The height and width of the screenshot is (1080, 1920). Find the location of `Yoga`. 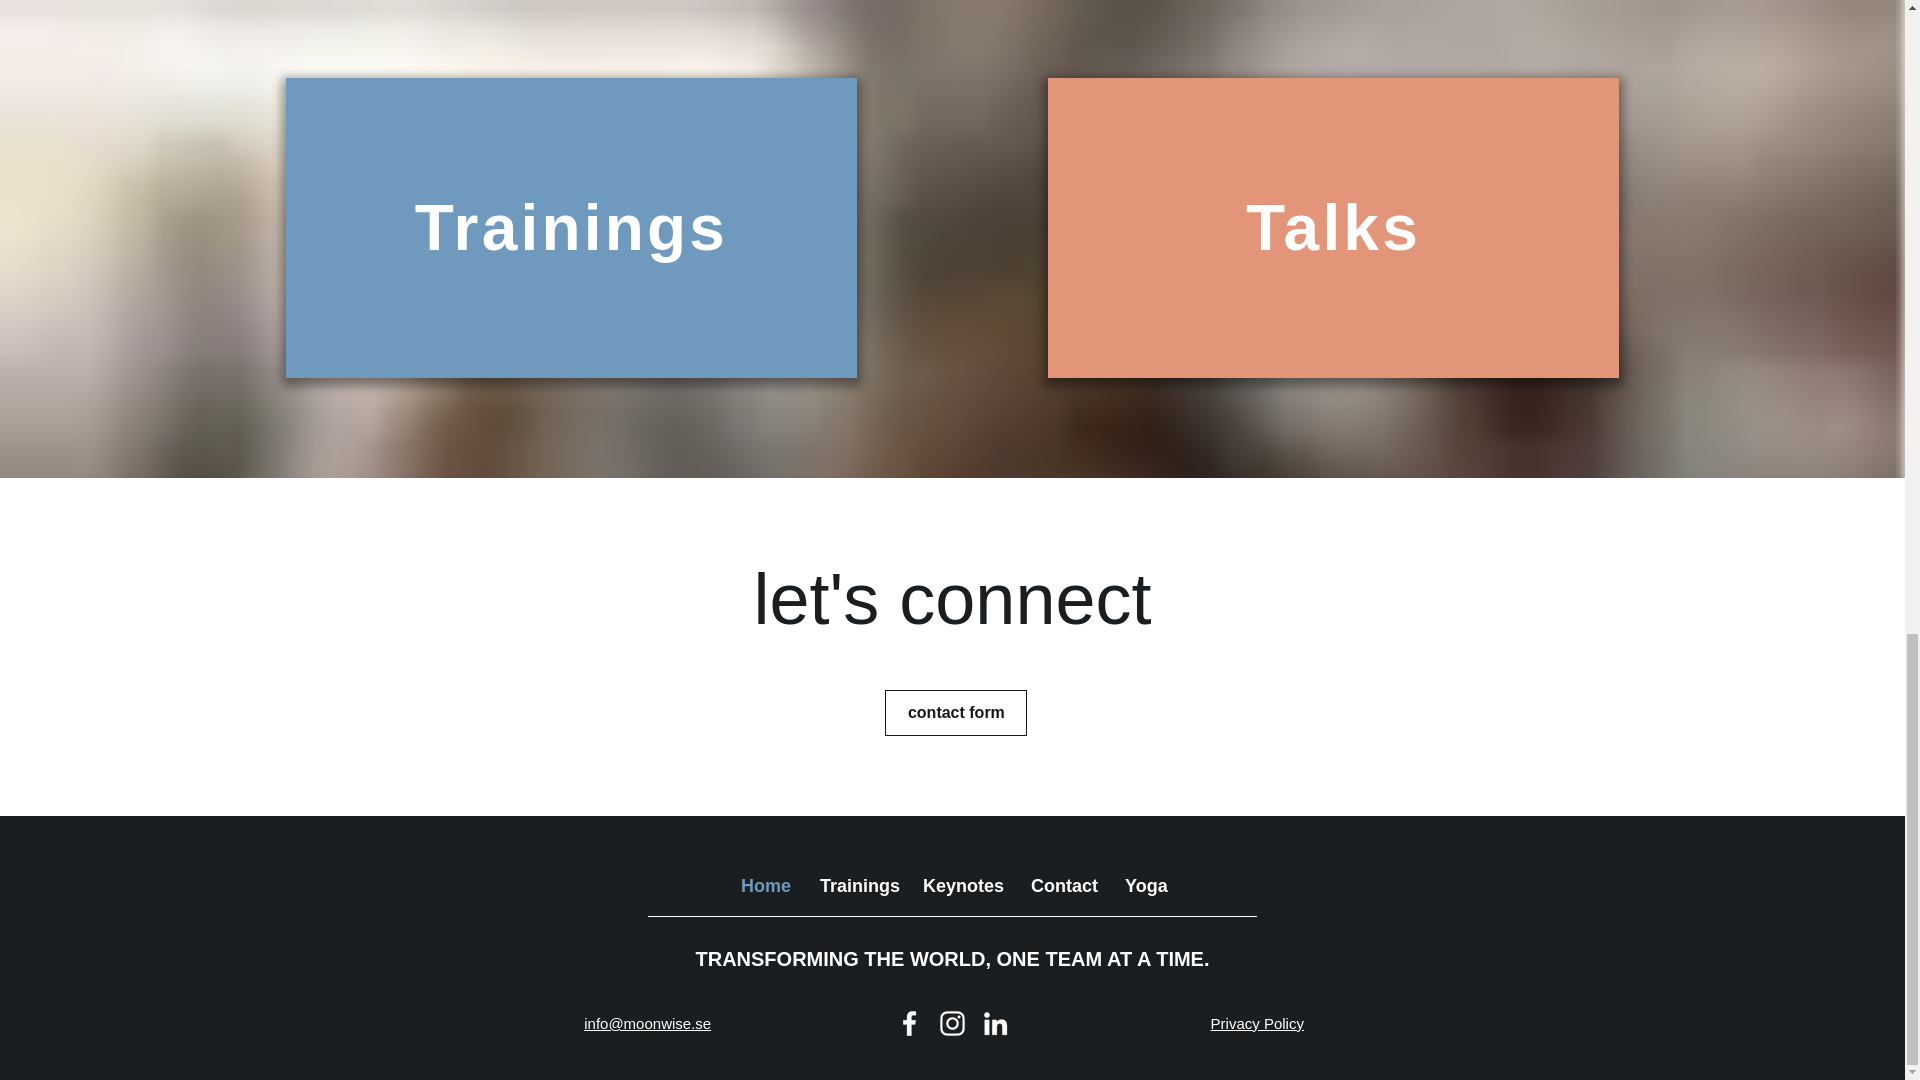

Yoga is located at coordinates (1144, 886).